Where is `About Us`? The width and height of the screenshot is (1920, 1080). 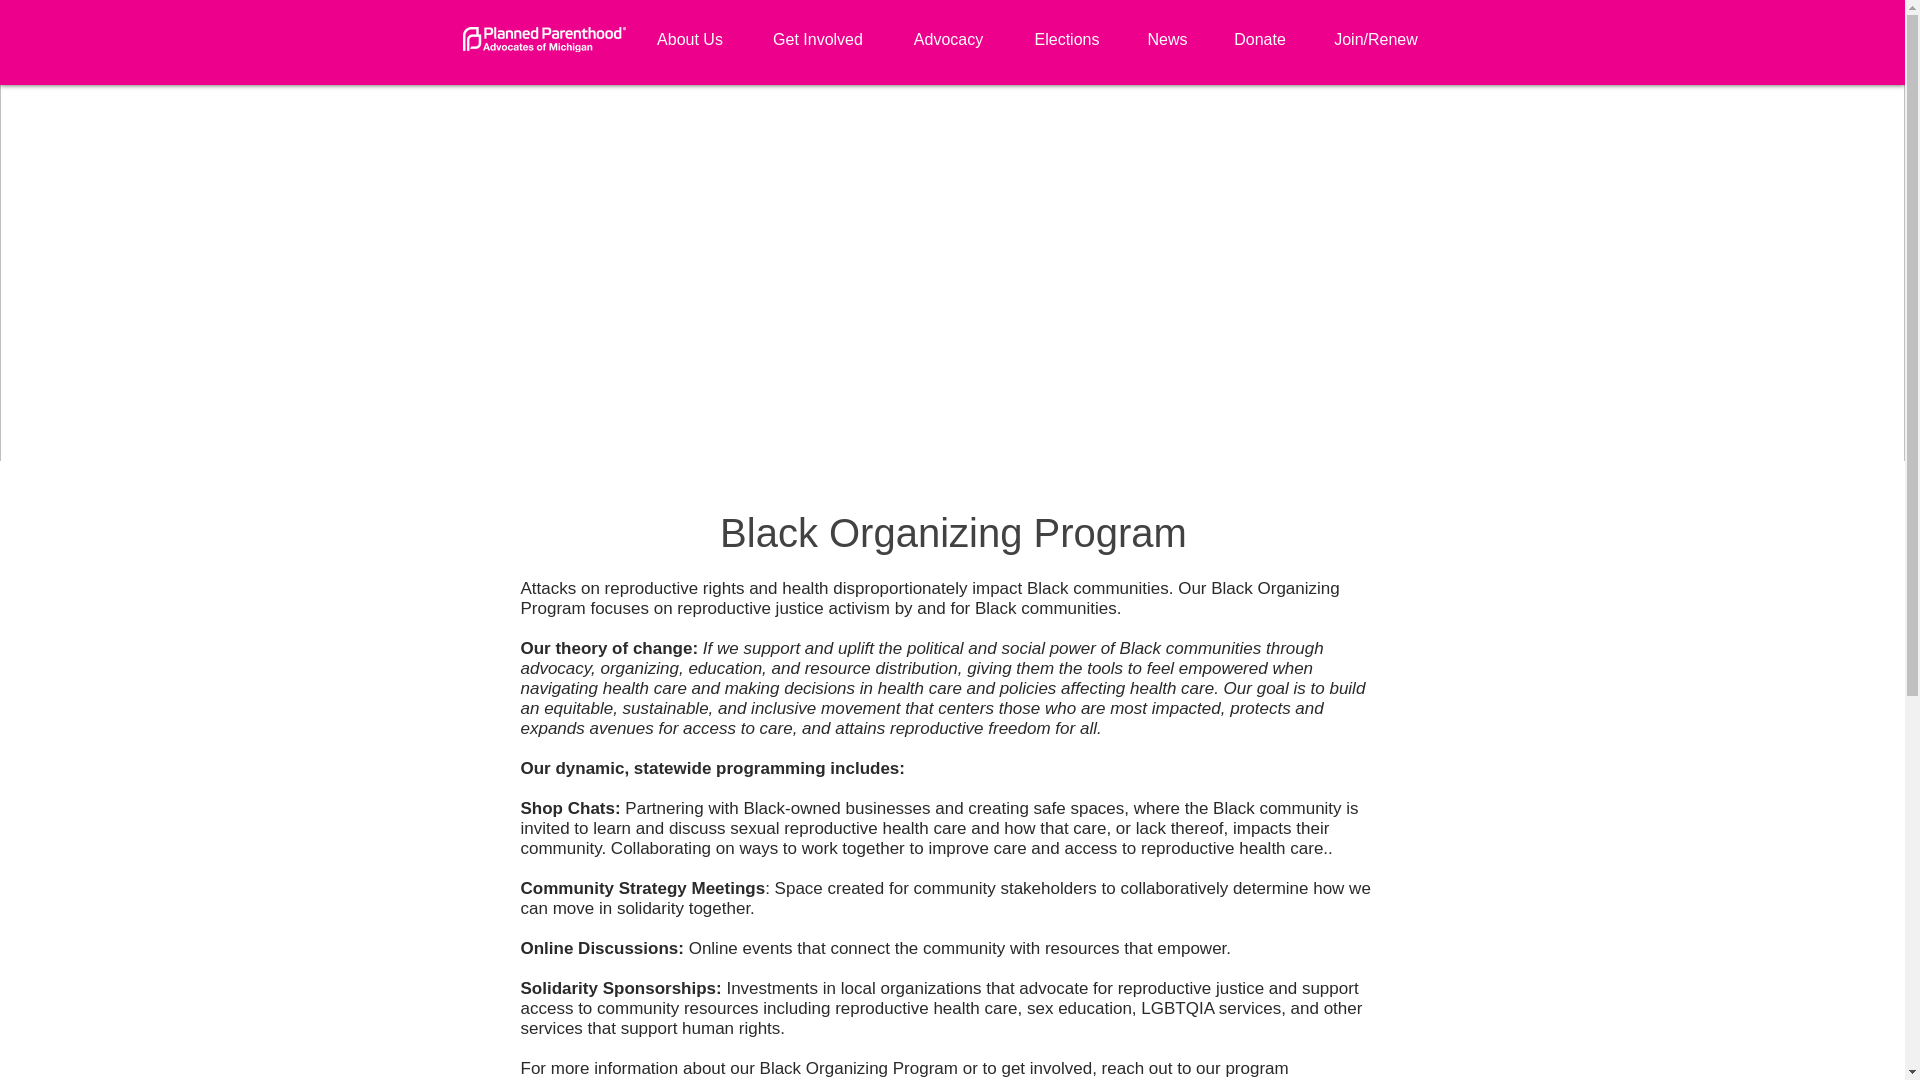 About Us is located at coordinates (690, 30).